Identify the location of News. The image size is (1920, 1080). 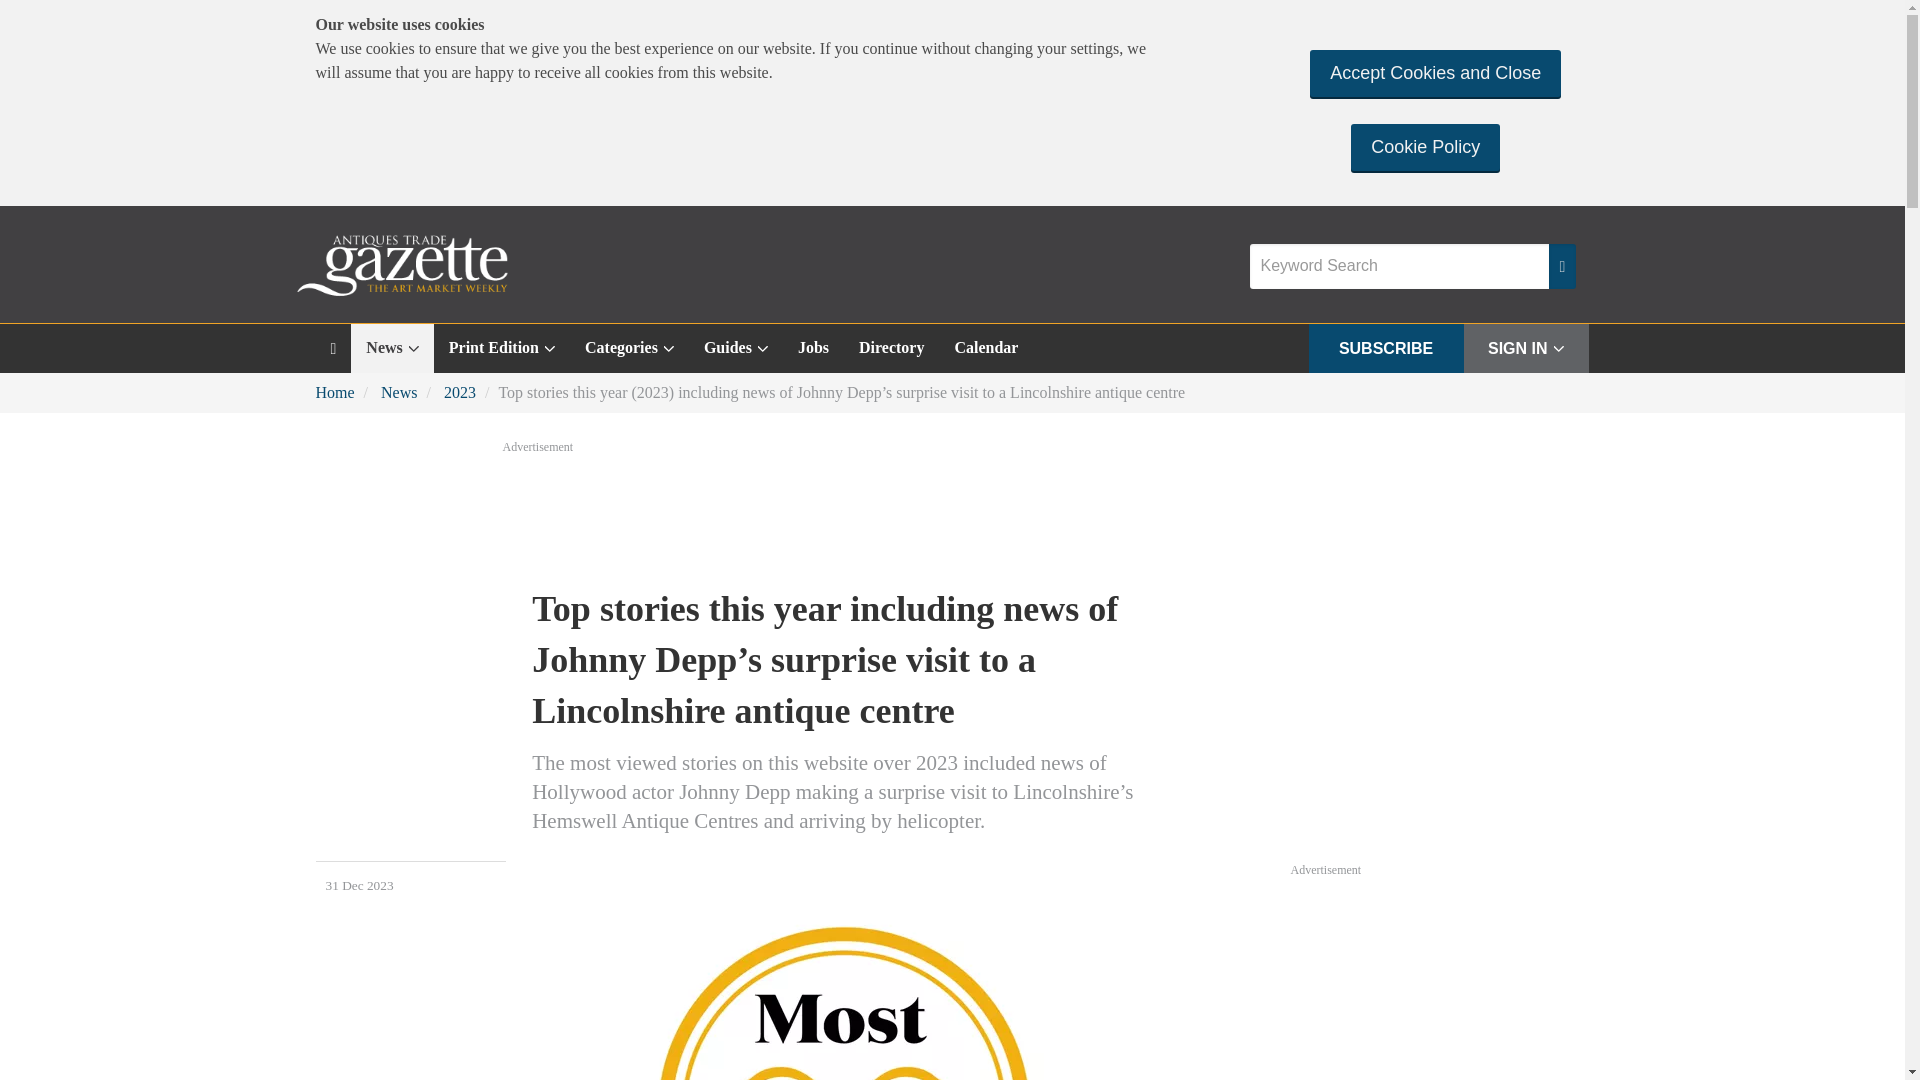
(392, 348).